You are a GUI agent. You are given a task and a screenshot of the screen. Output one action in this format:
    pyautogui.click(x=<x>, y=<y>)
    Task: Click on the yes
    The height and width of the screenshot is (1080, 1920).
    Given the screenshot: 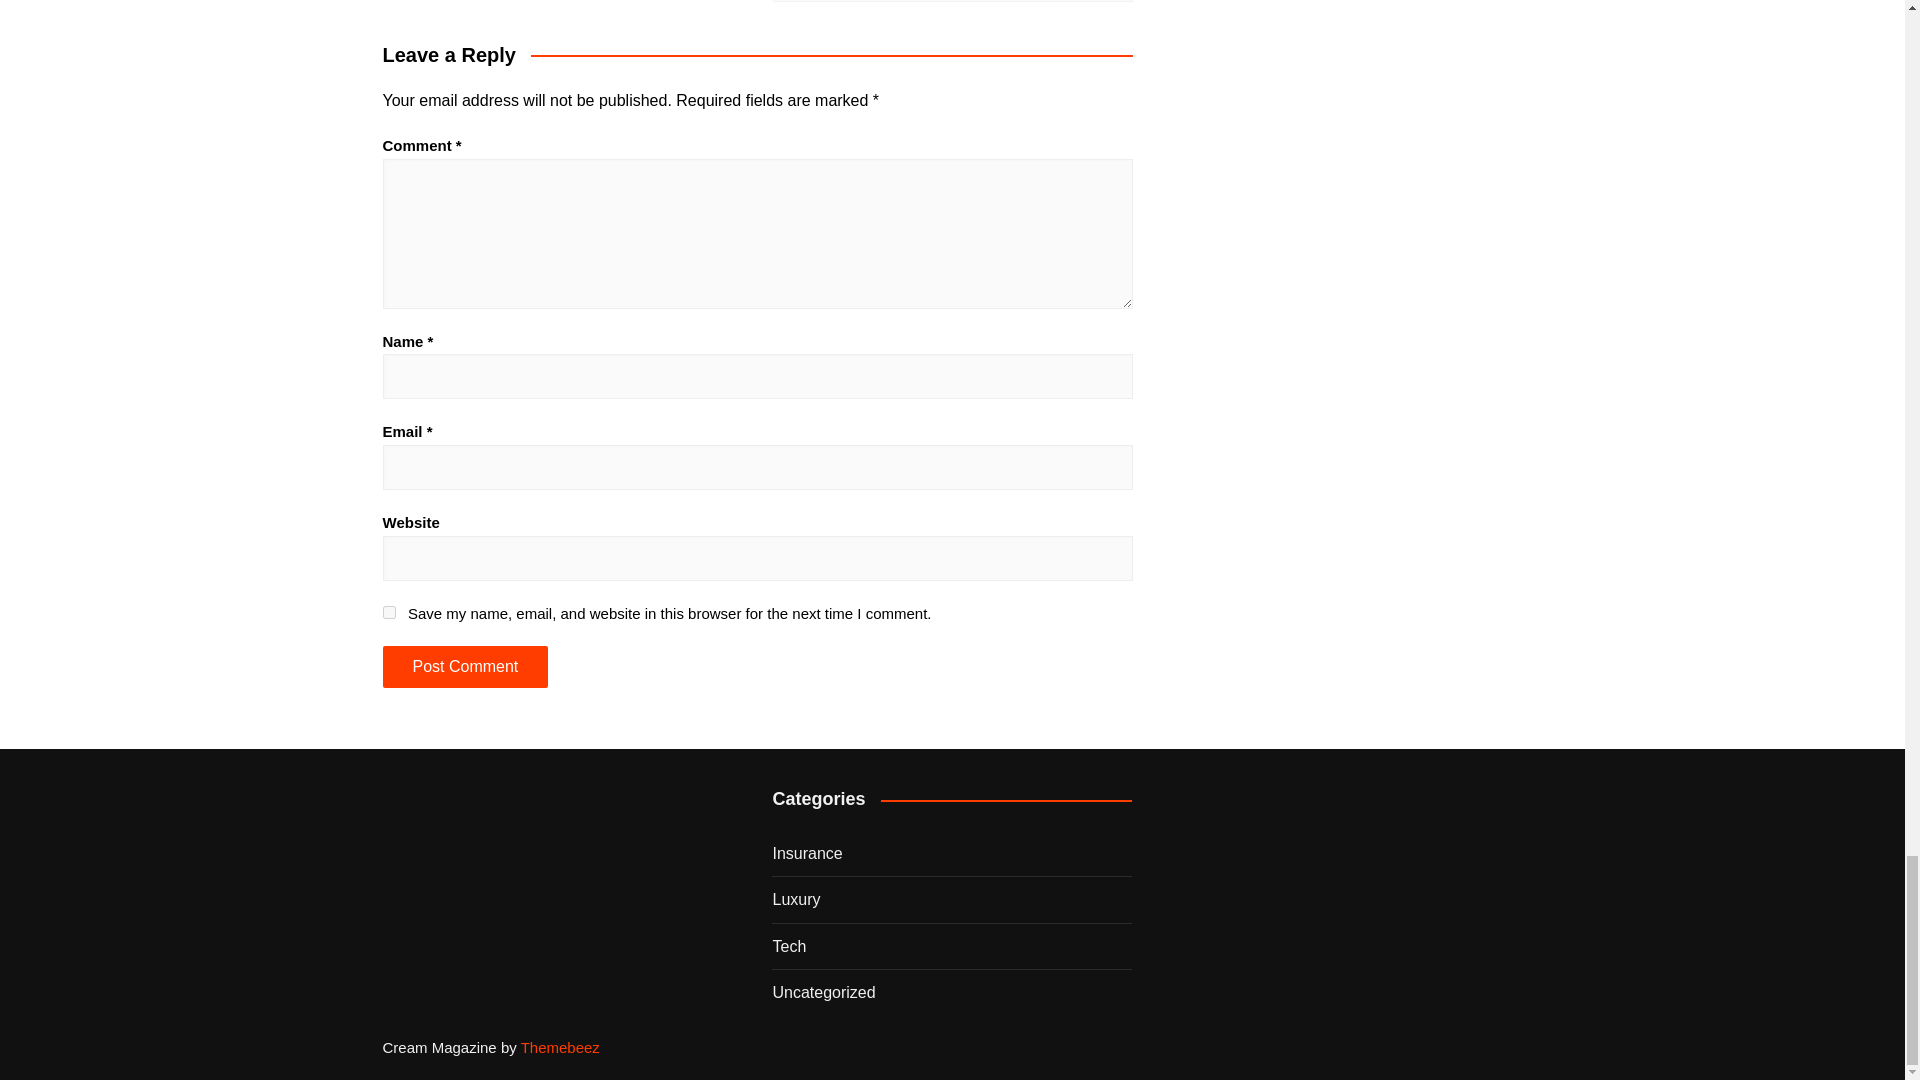 What is the action you would take?
    pyautogui.click(x=388, y=610)
    